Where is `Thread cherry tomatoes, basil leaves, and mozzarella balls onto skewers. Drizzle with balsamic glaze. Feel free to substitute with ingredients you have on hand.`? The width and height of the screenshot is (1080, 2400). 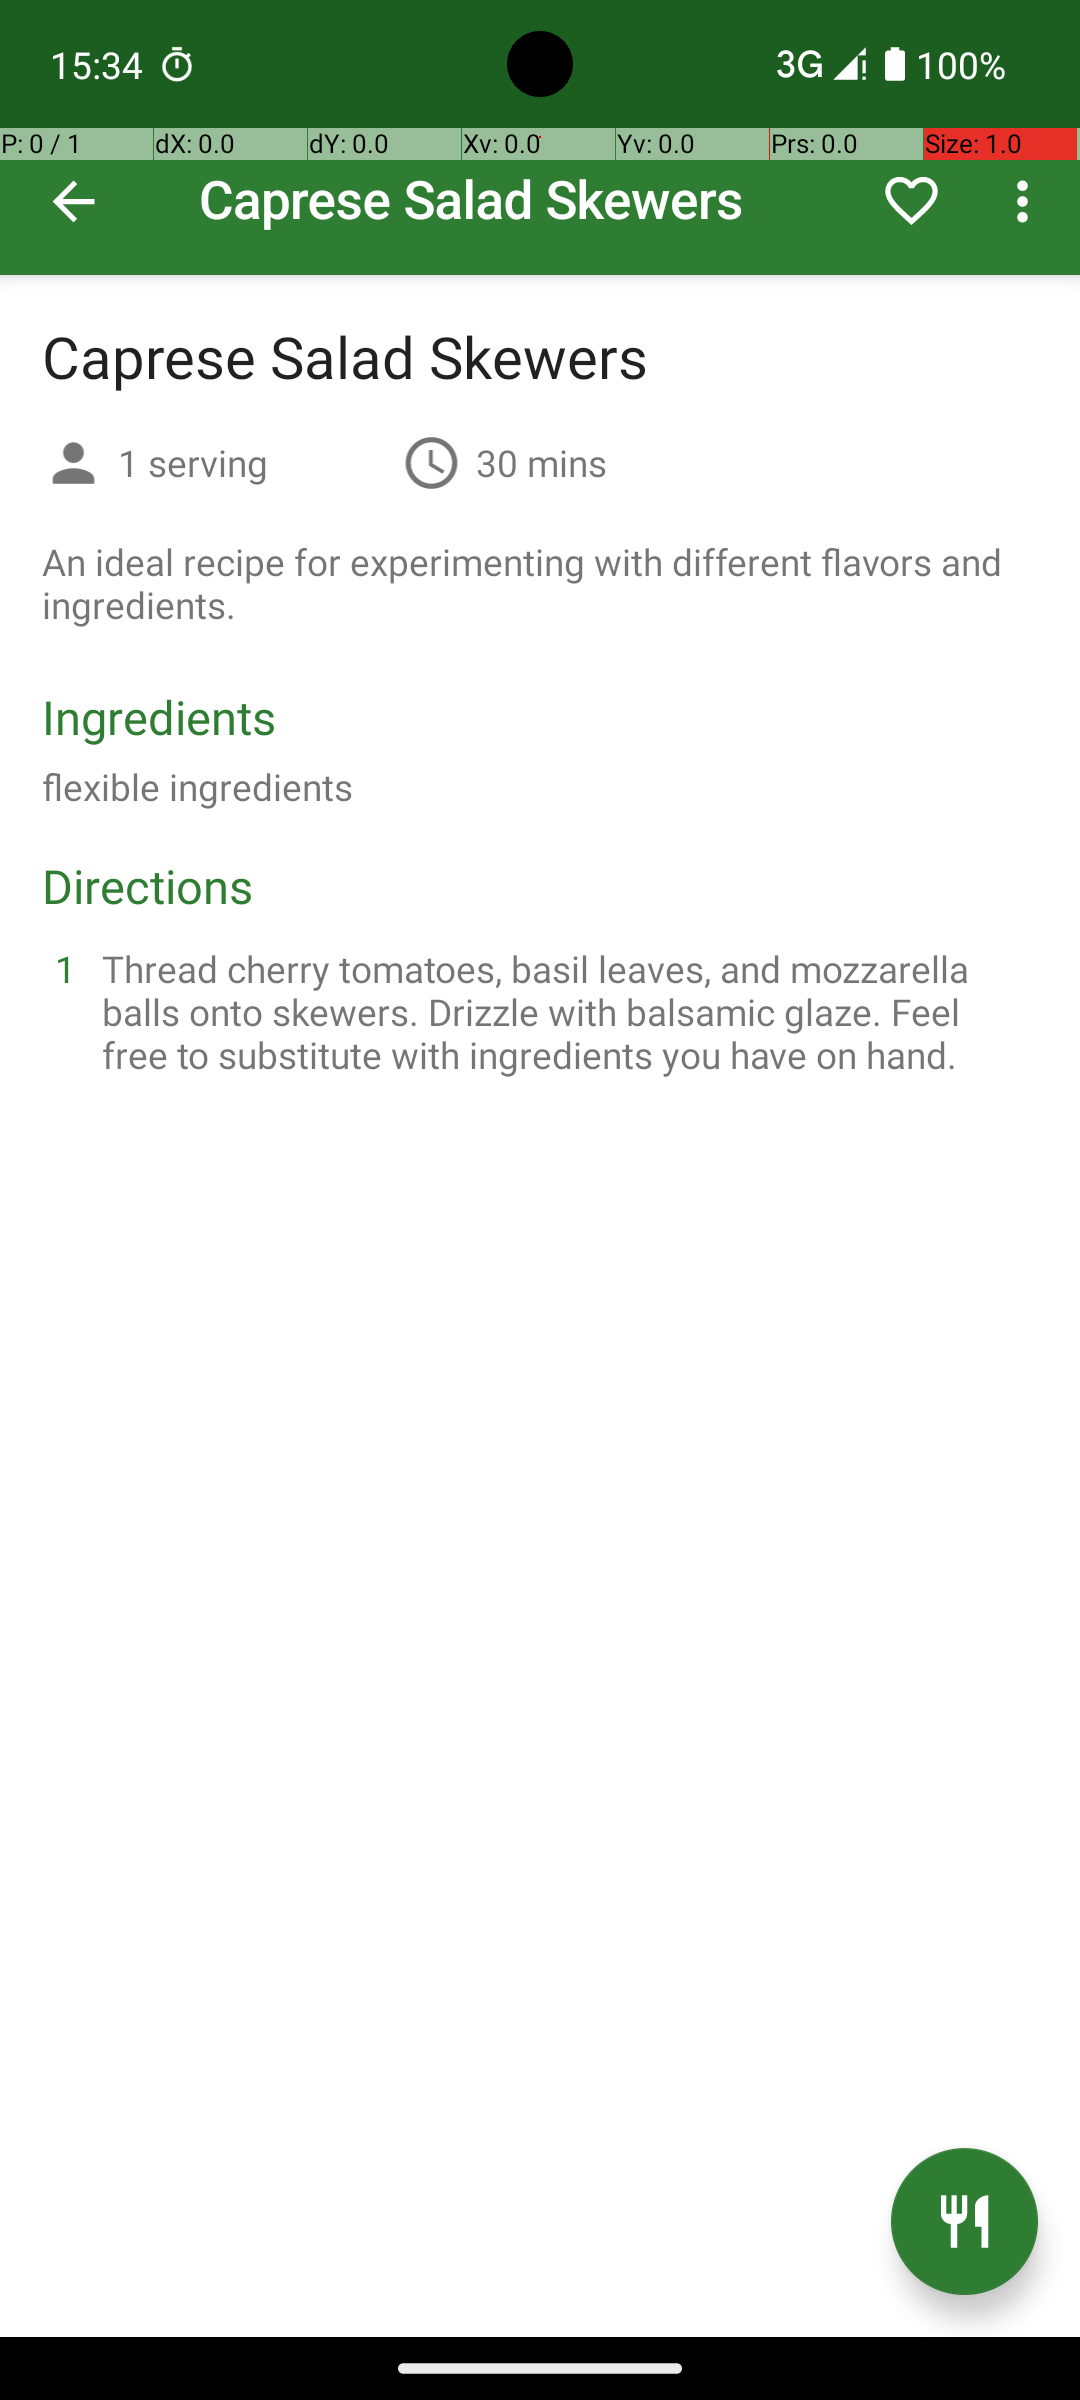 Thread cherry tomatoes, basil leaves, and mozzarella balls onto skewers. Drizzle with balsamic glaze. Feel free to substitute with ingredients you have on hand. is located at coordinates (564, 1012).